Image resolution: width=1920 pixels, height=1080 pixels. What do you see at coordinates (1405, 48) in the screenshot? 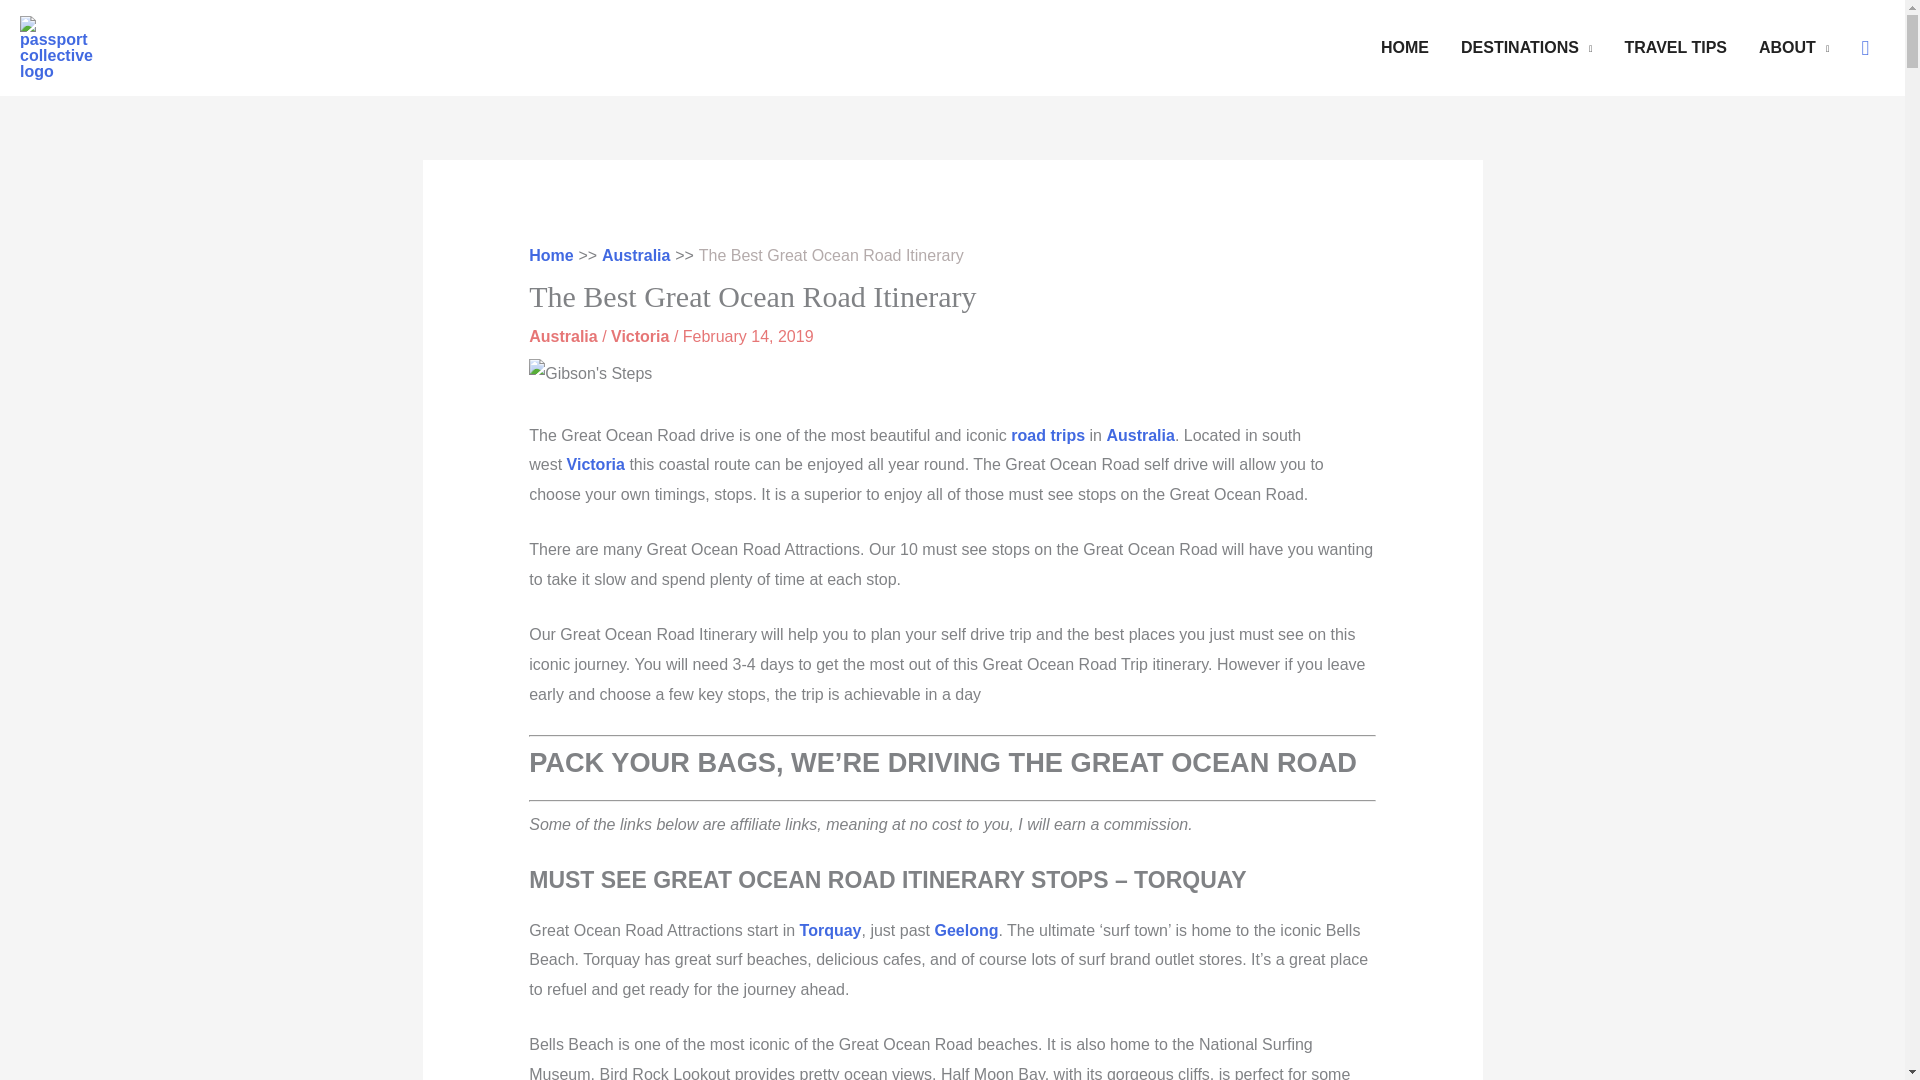
I see `HOME` at bounding box center [1405, 48].